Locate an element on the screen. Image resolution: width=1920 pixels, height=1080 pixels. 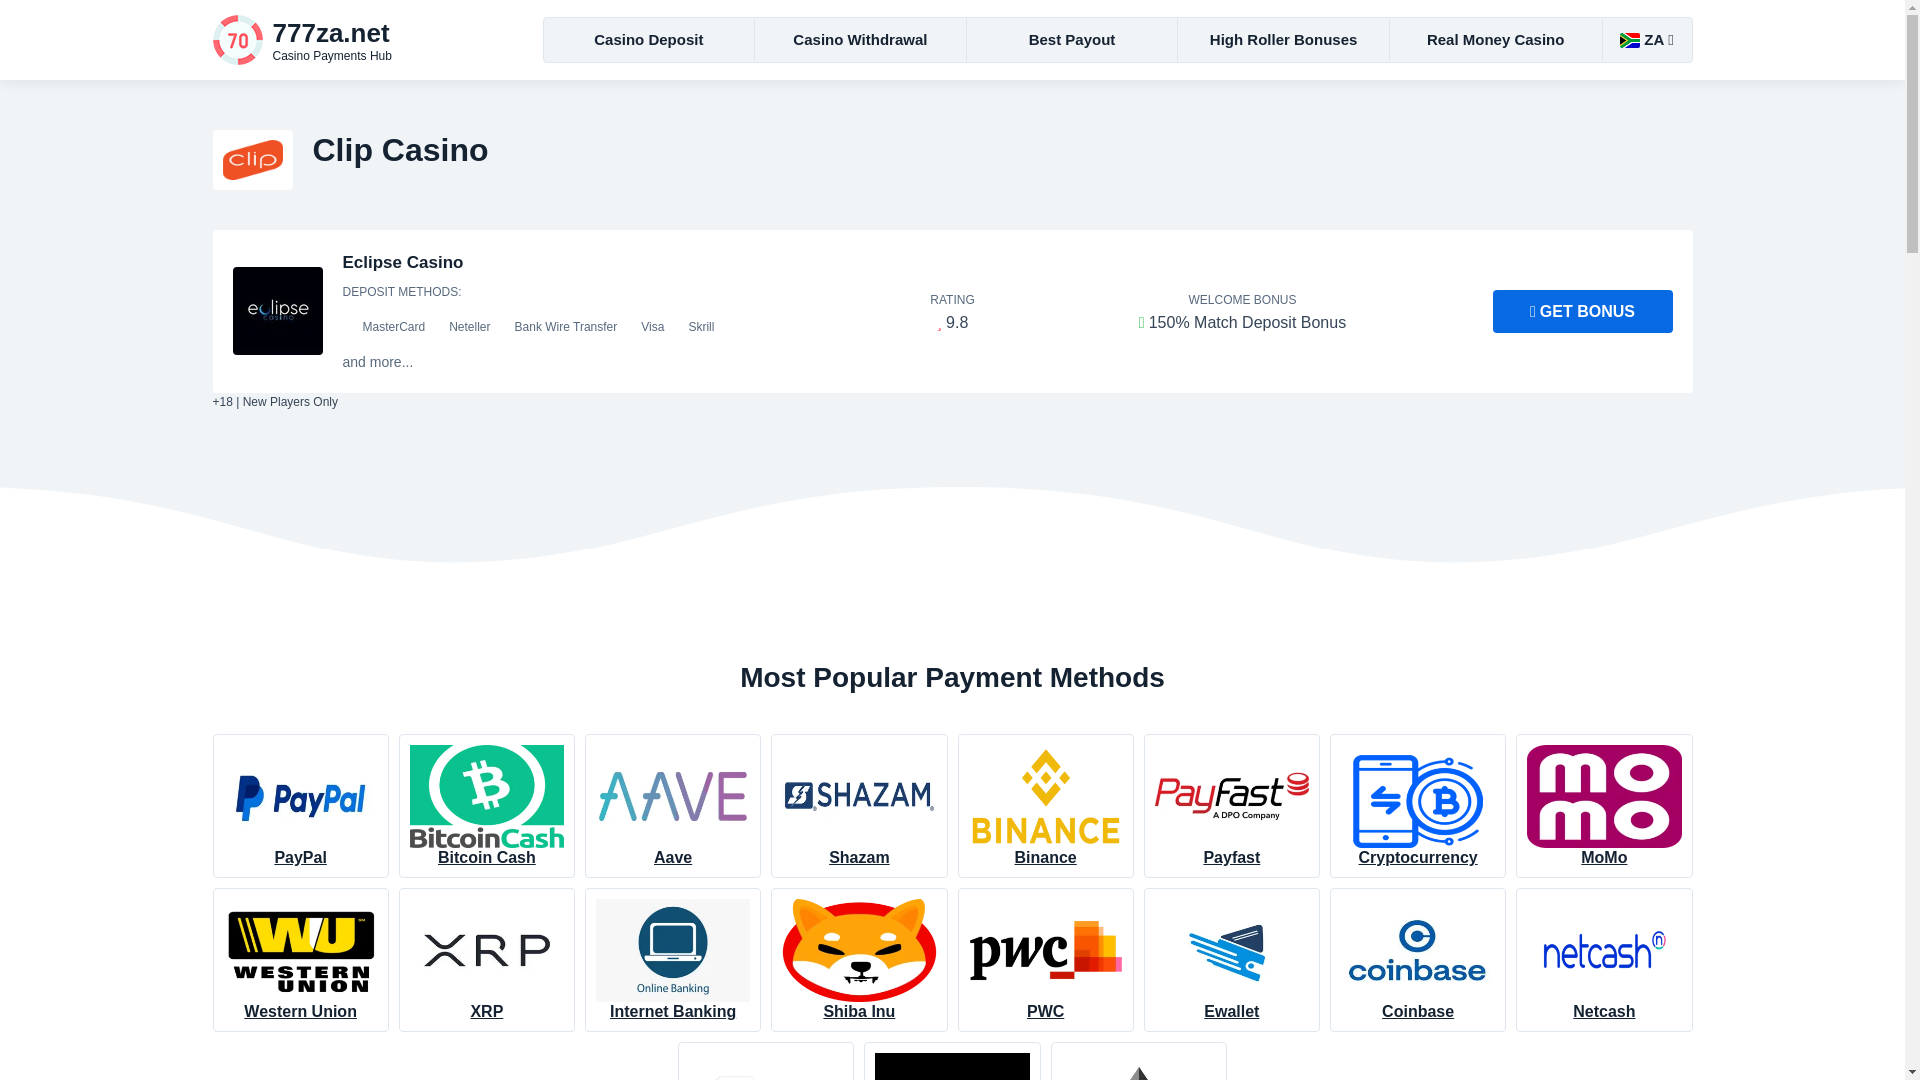
ZA is located at coordinates (1646, 40).